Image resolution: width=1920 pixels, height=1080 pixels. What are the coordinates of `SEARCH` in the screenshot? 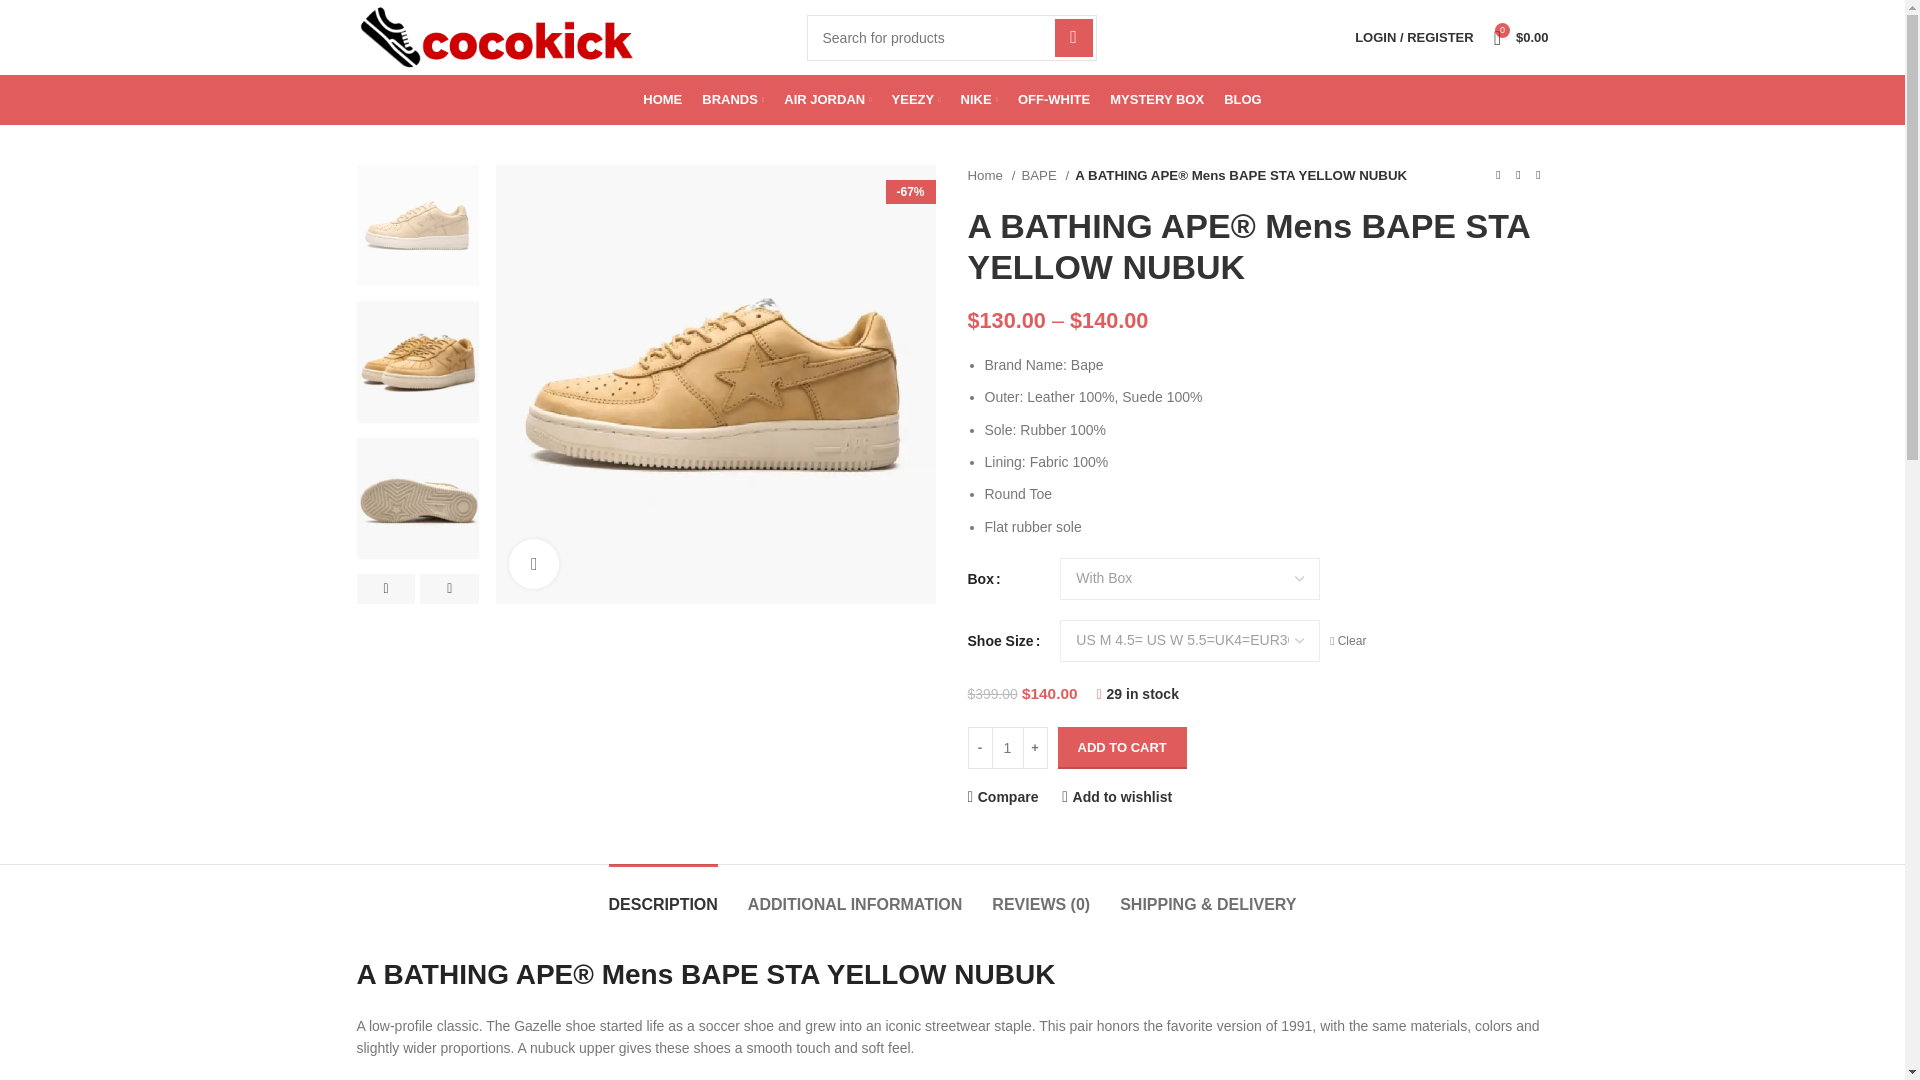 It's located at (1073, 37).